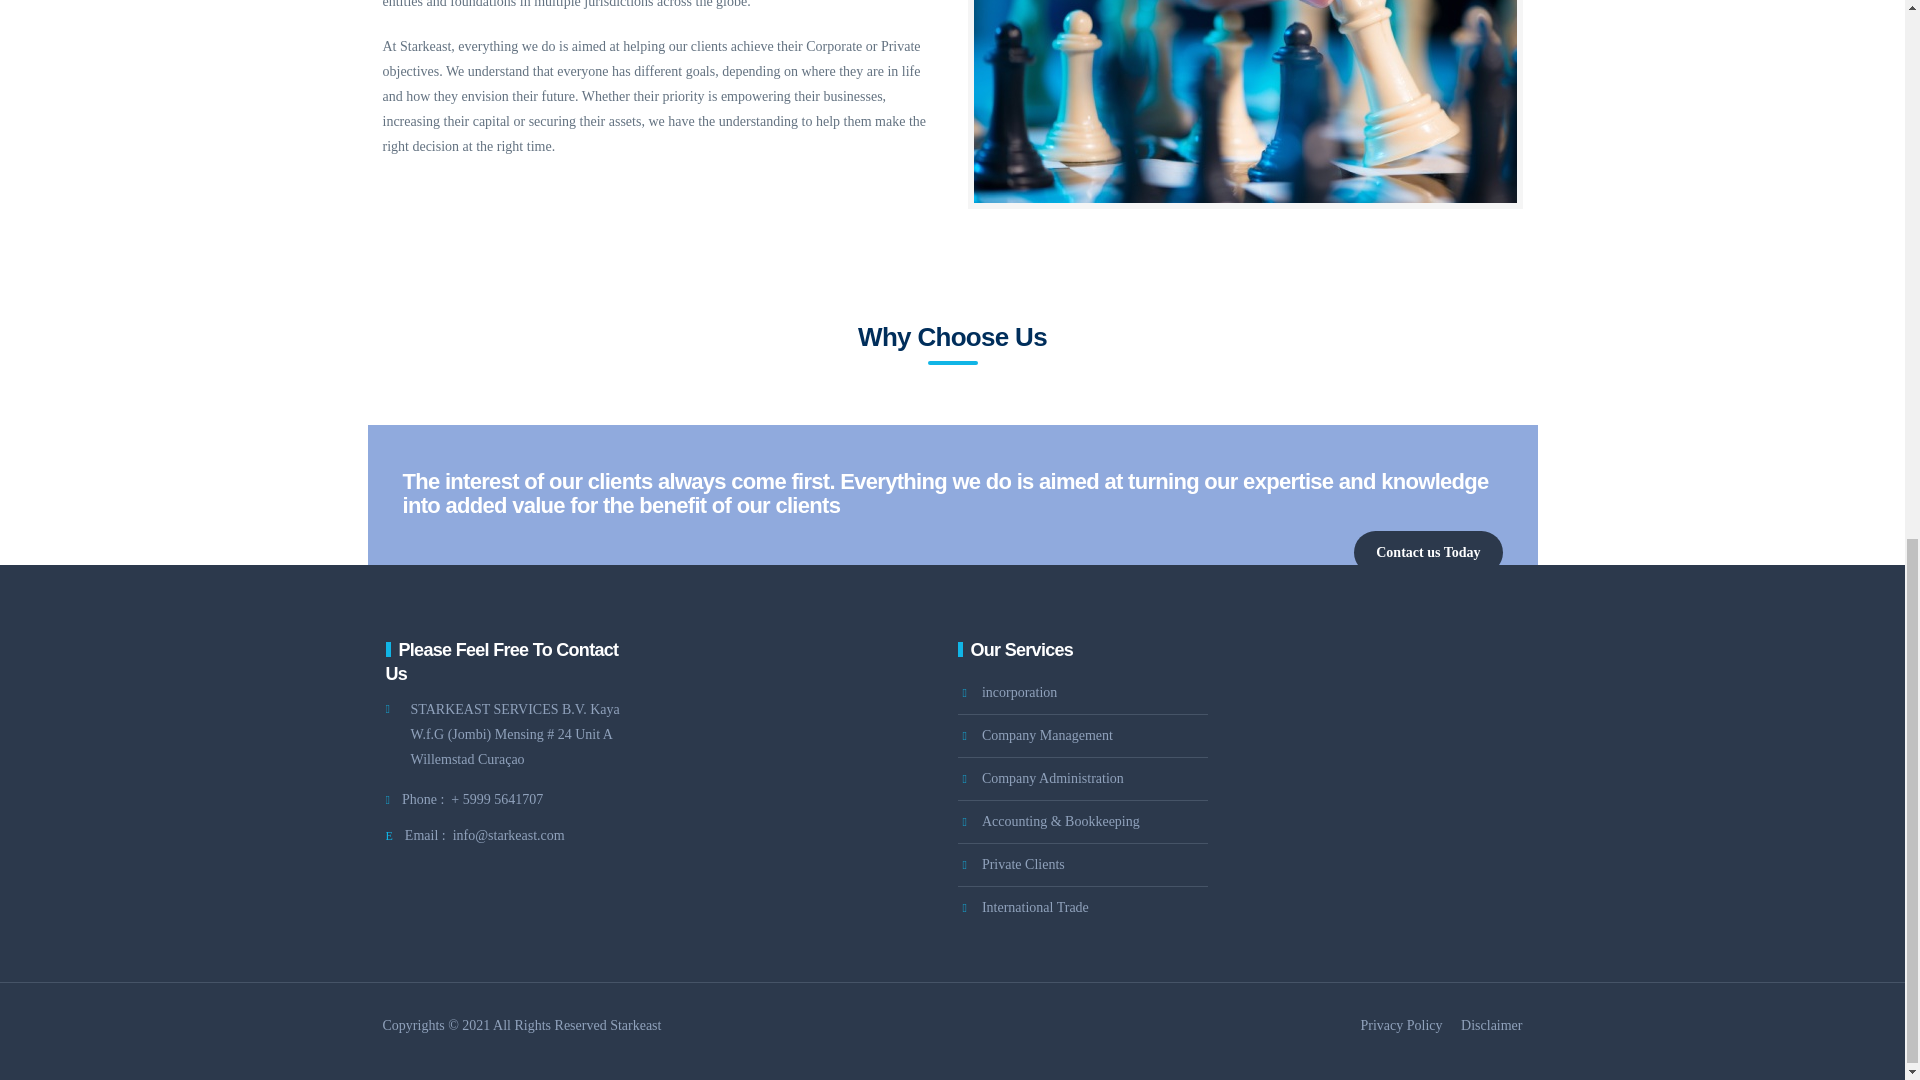 Image resolution: width=1920 pixels, height=1080 pixels. What do you see at coordinates (1023, 907) in the screenshot?
I see `International Trade` at bounding box center [1023, 907].